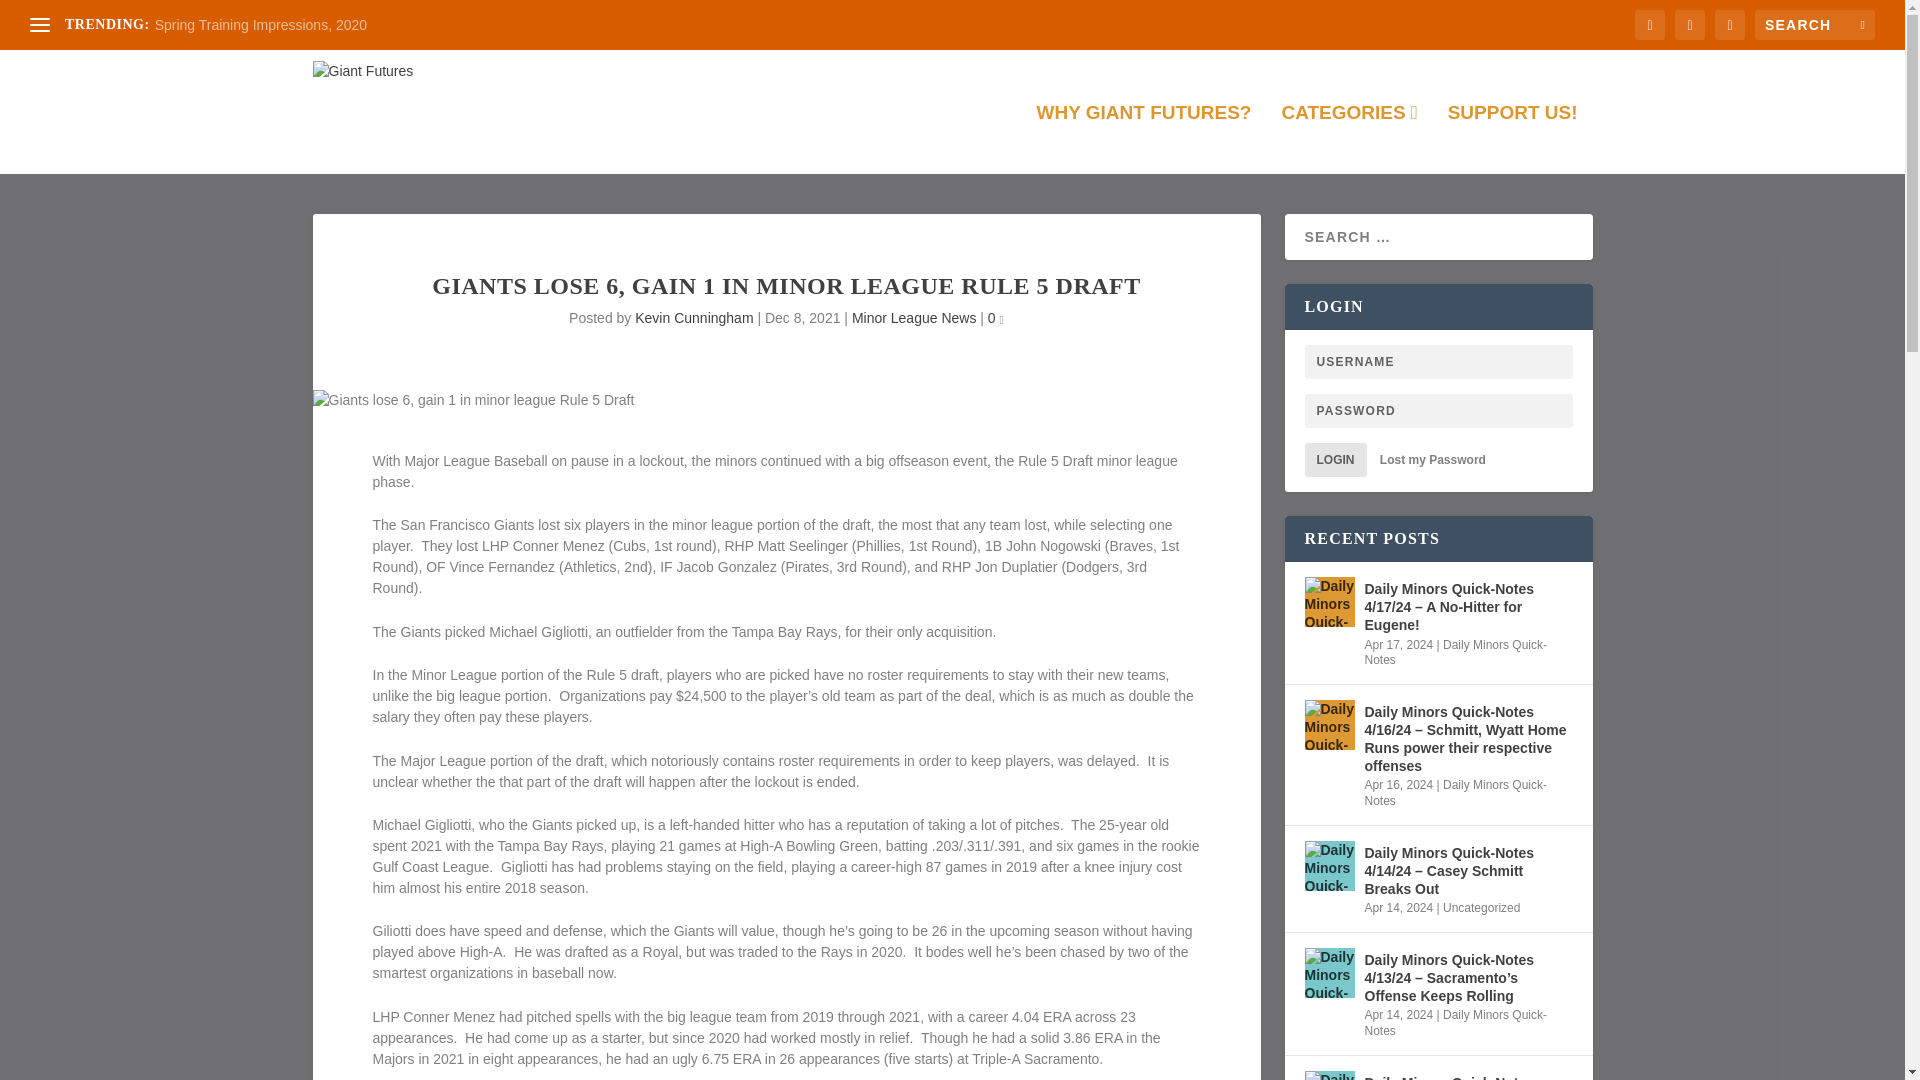 This screenshot has height=1080, width=1920. Describe the element at coordinates (996, 318) in the screenshot. I see `0` at that location.